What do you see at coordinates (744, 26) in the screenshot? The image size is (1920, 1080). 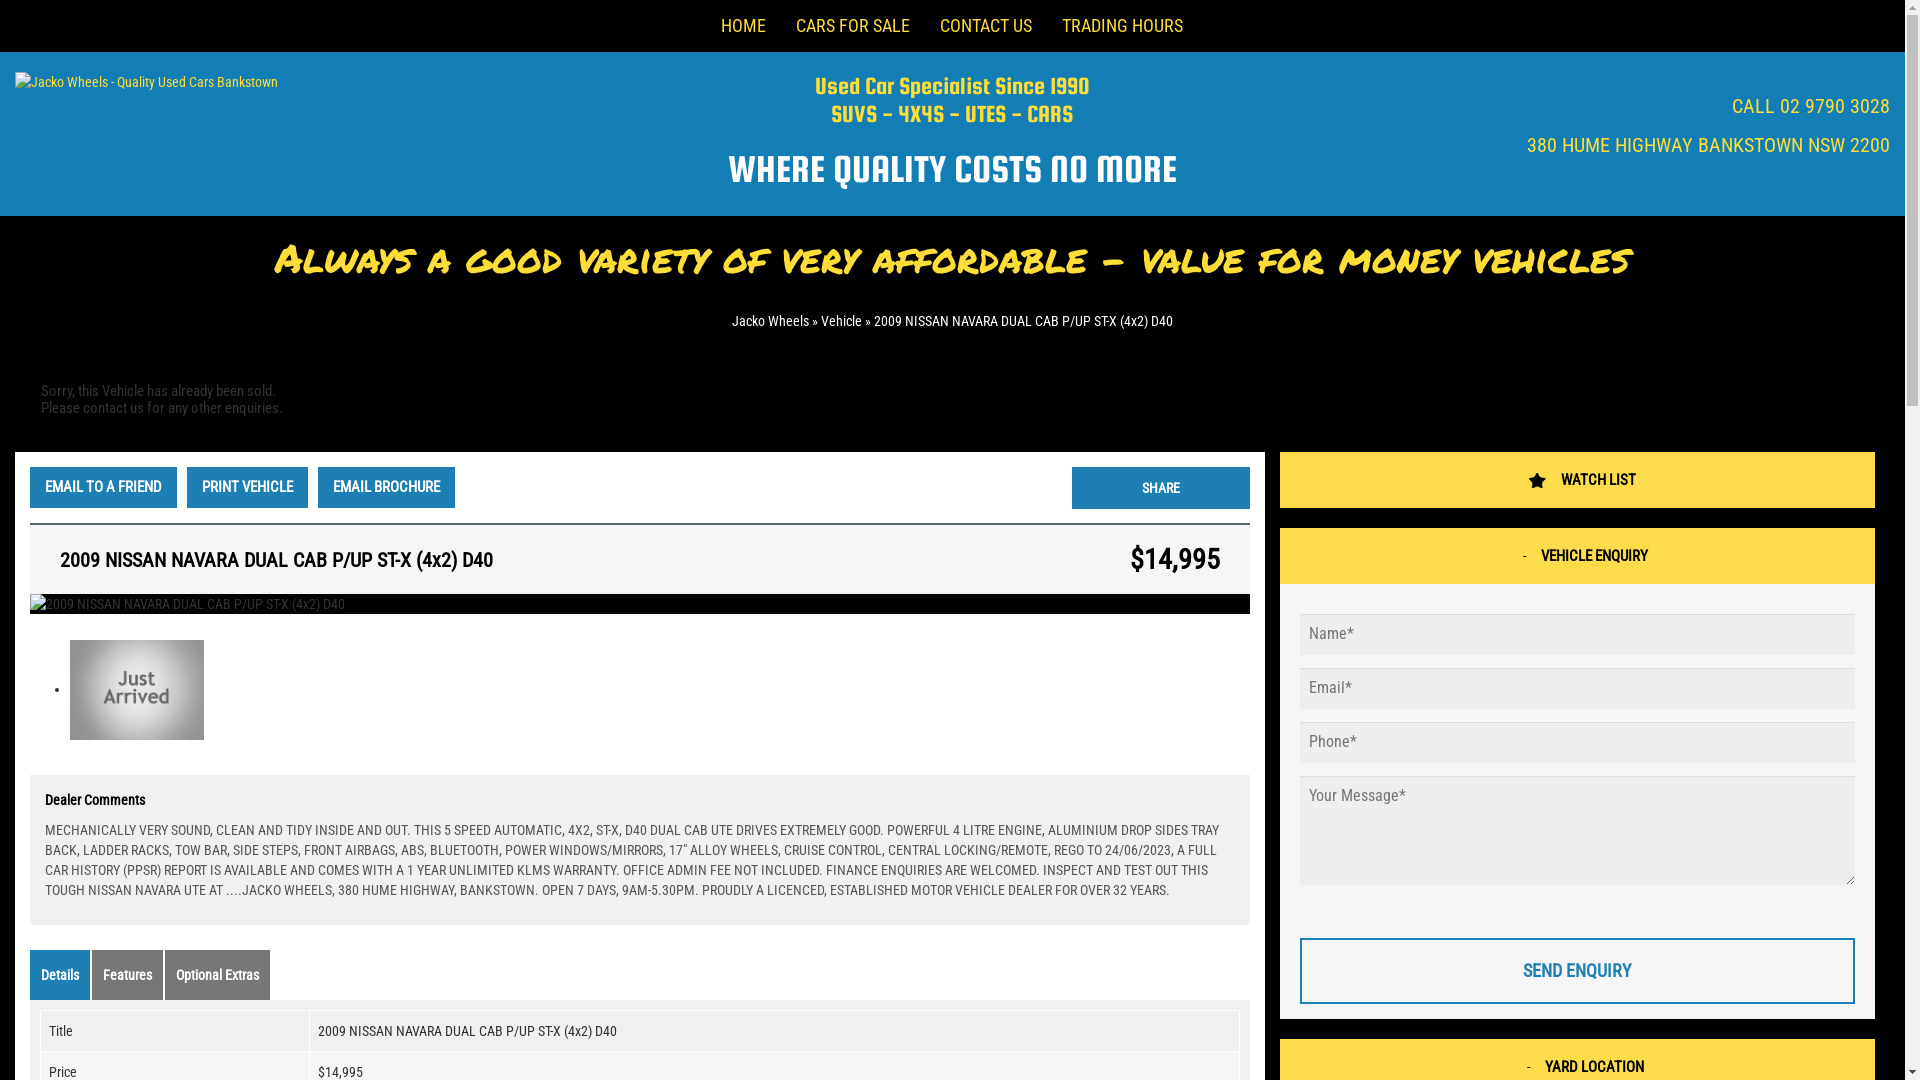 I see `HOME` at bounding box center [744, 26].